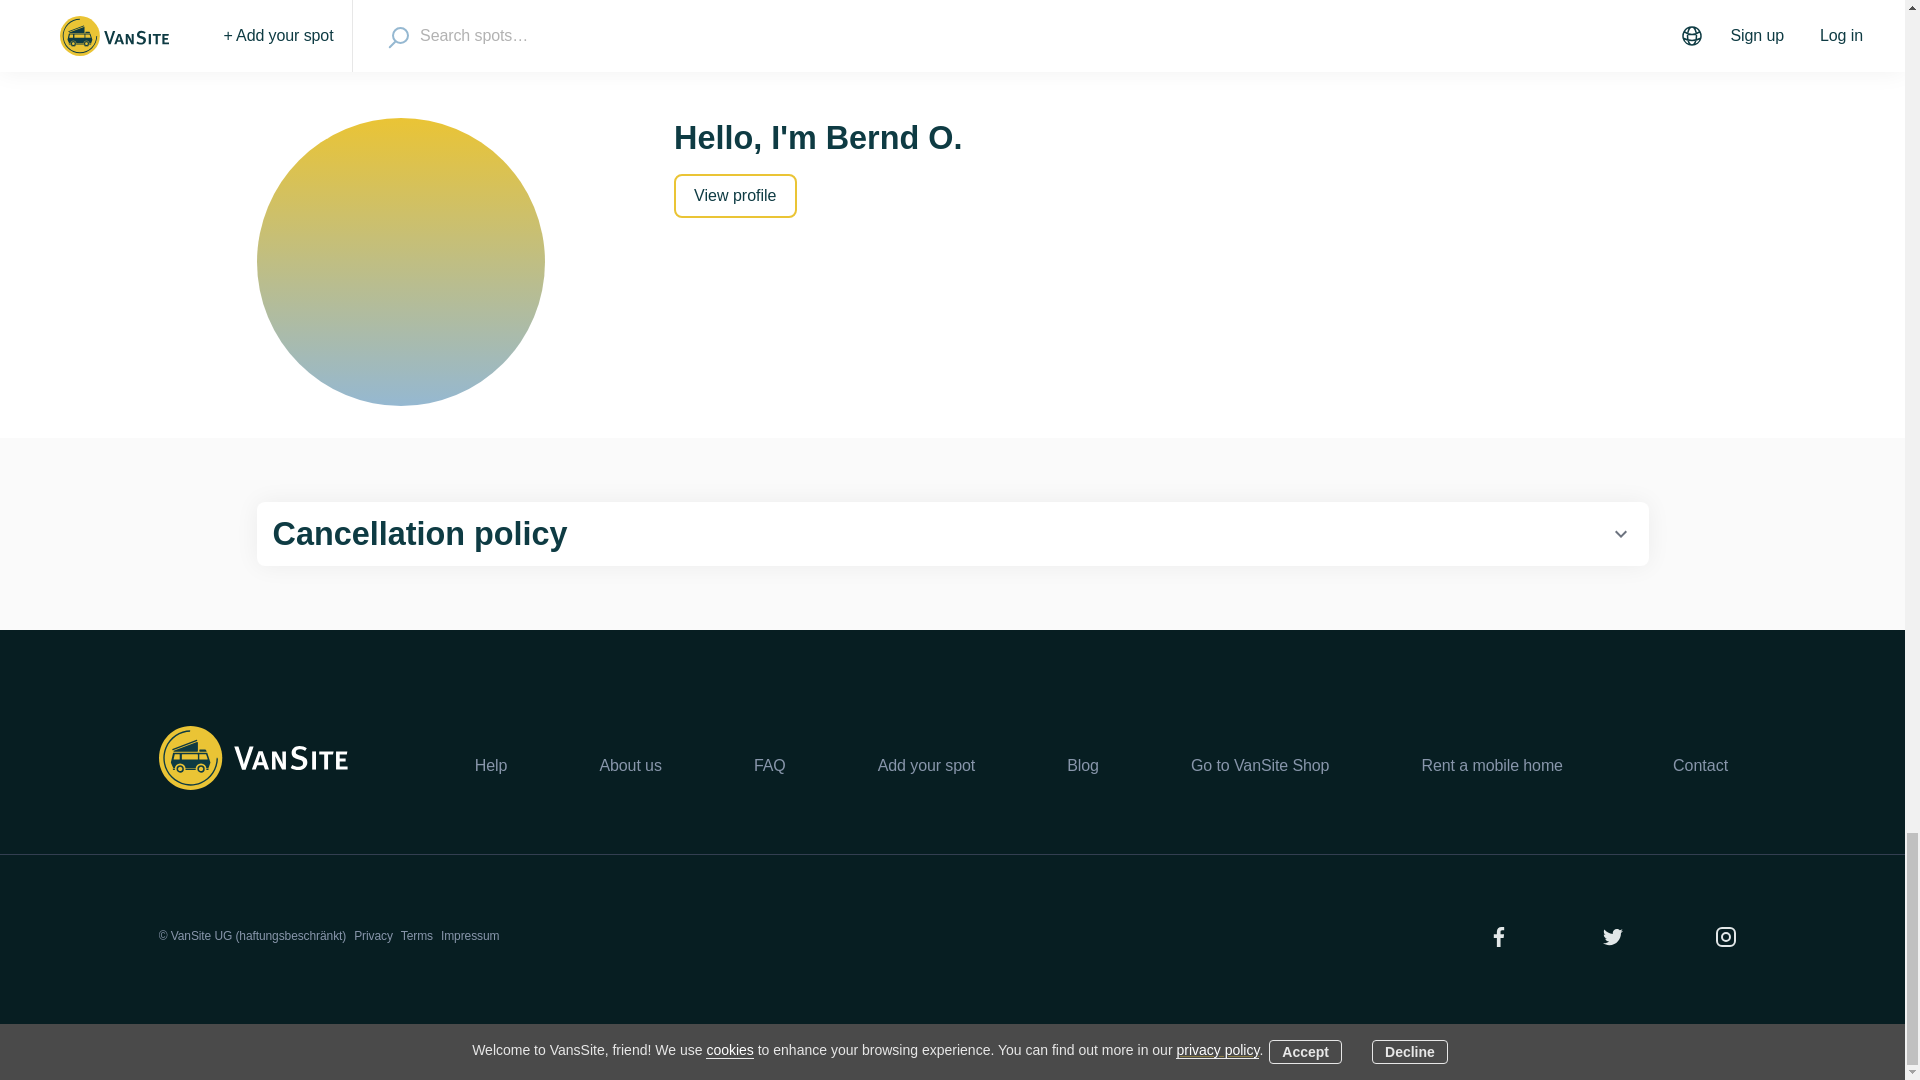 This screenshot has height=1080, width=1920. I want to click on View profile, so click(734, 196).